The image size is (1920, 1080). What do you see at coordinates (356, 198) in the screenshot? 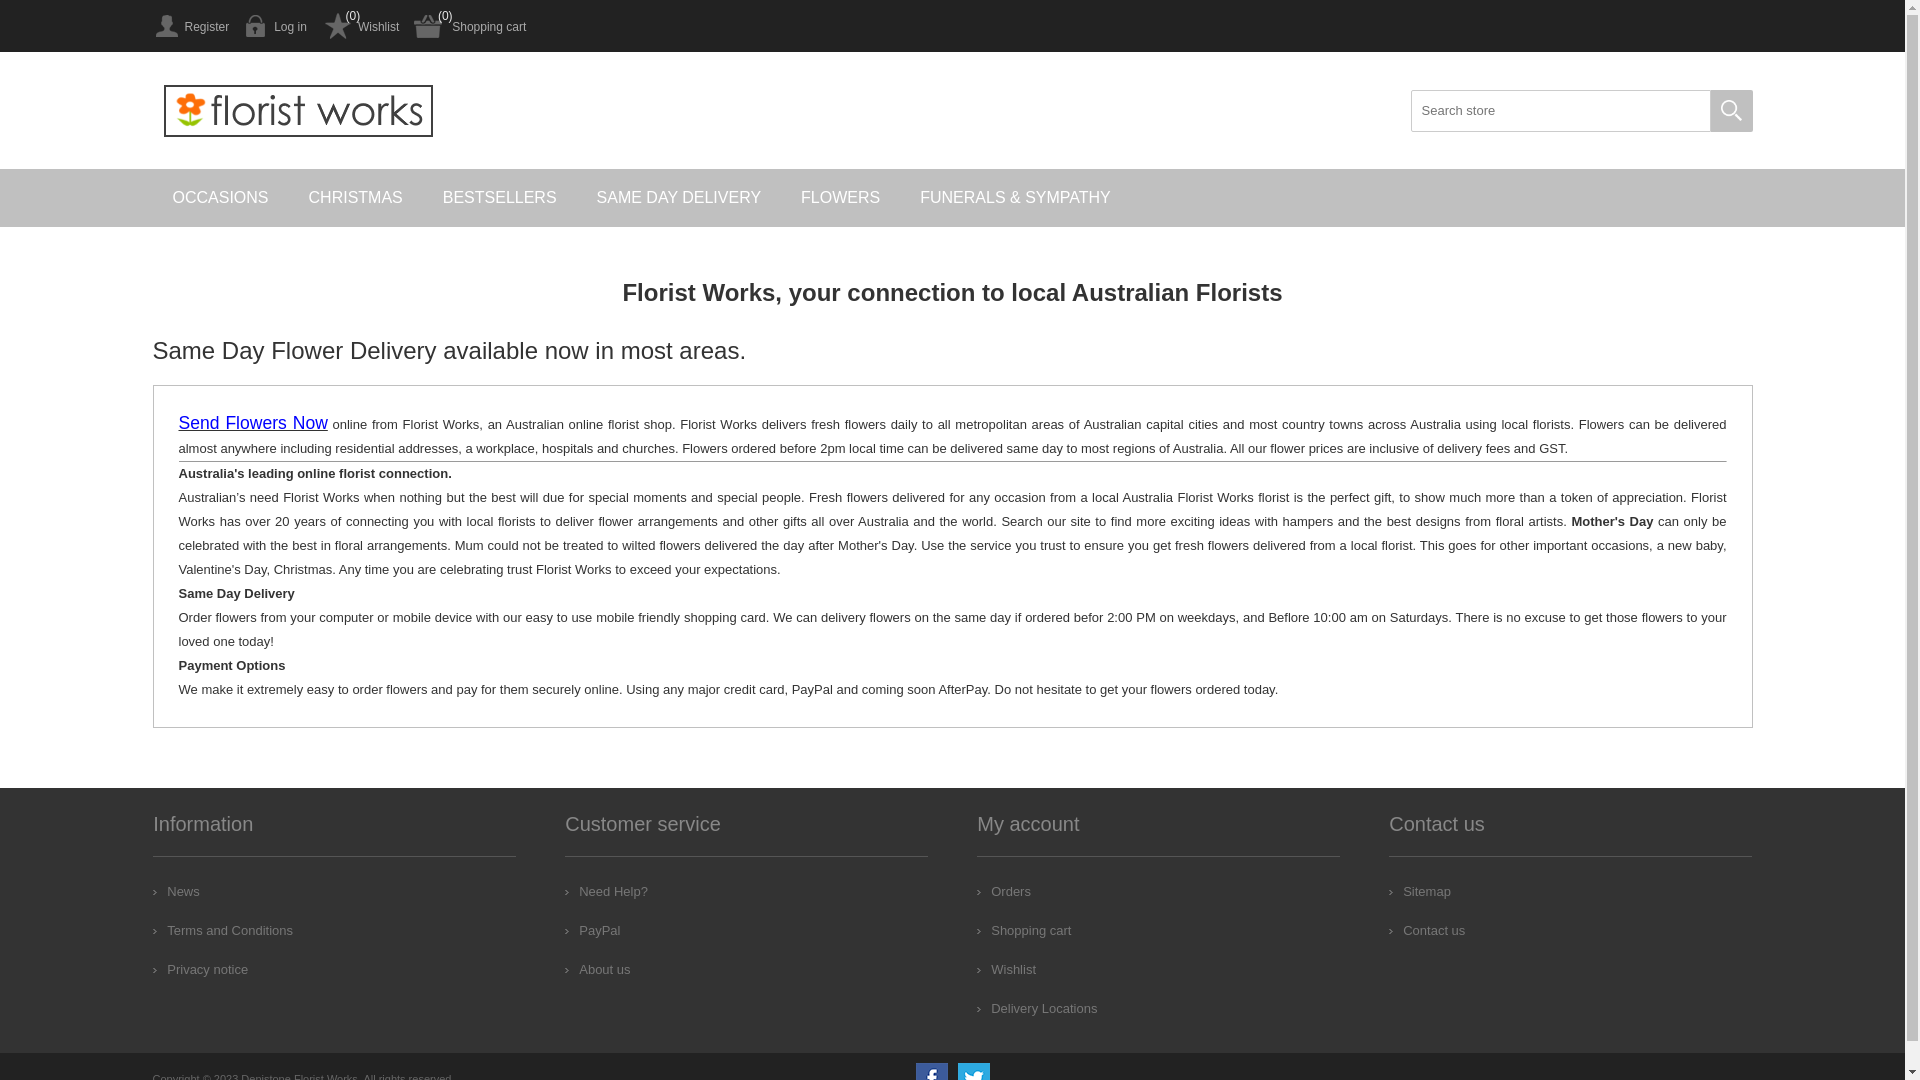
I see `CHRISTMAS` at bounding box center [356, 198].